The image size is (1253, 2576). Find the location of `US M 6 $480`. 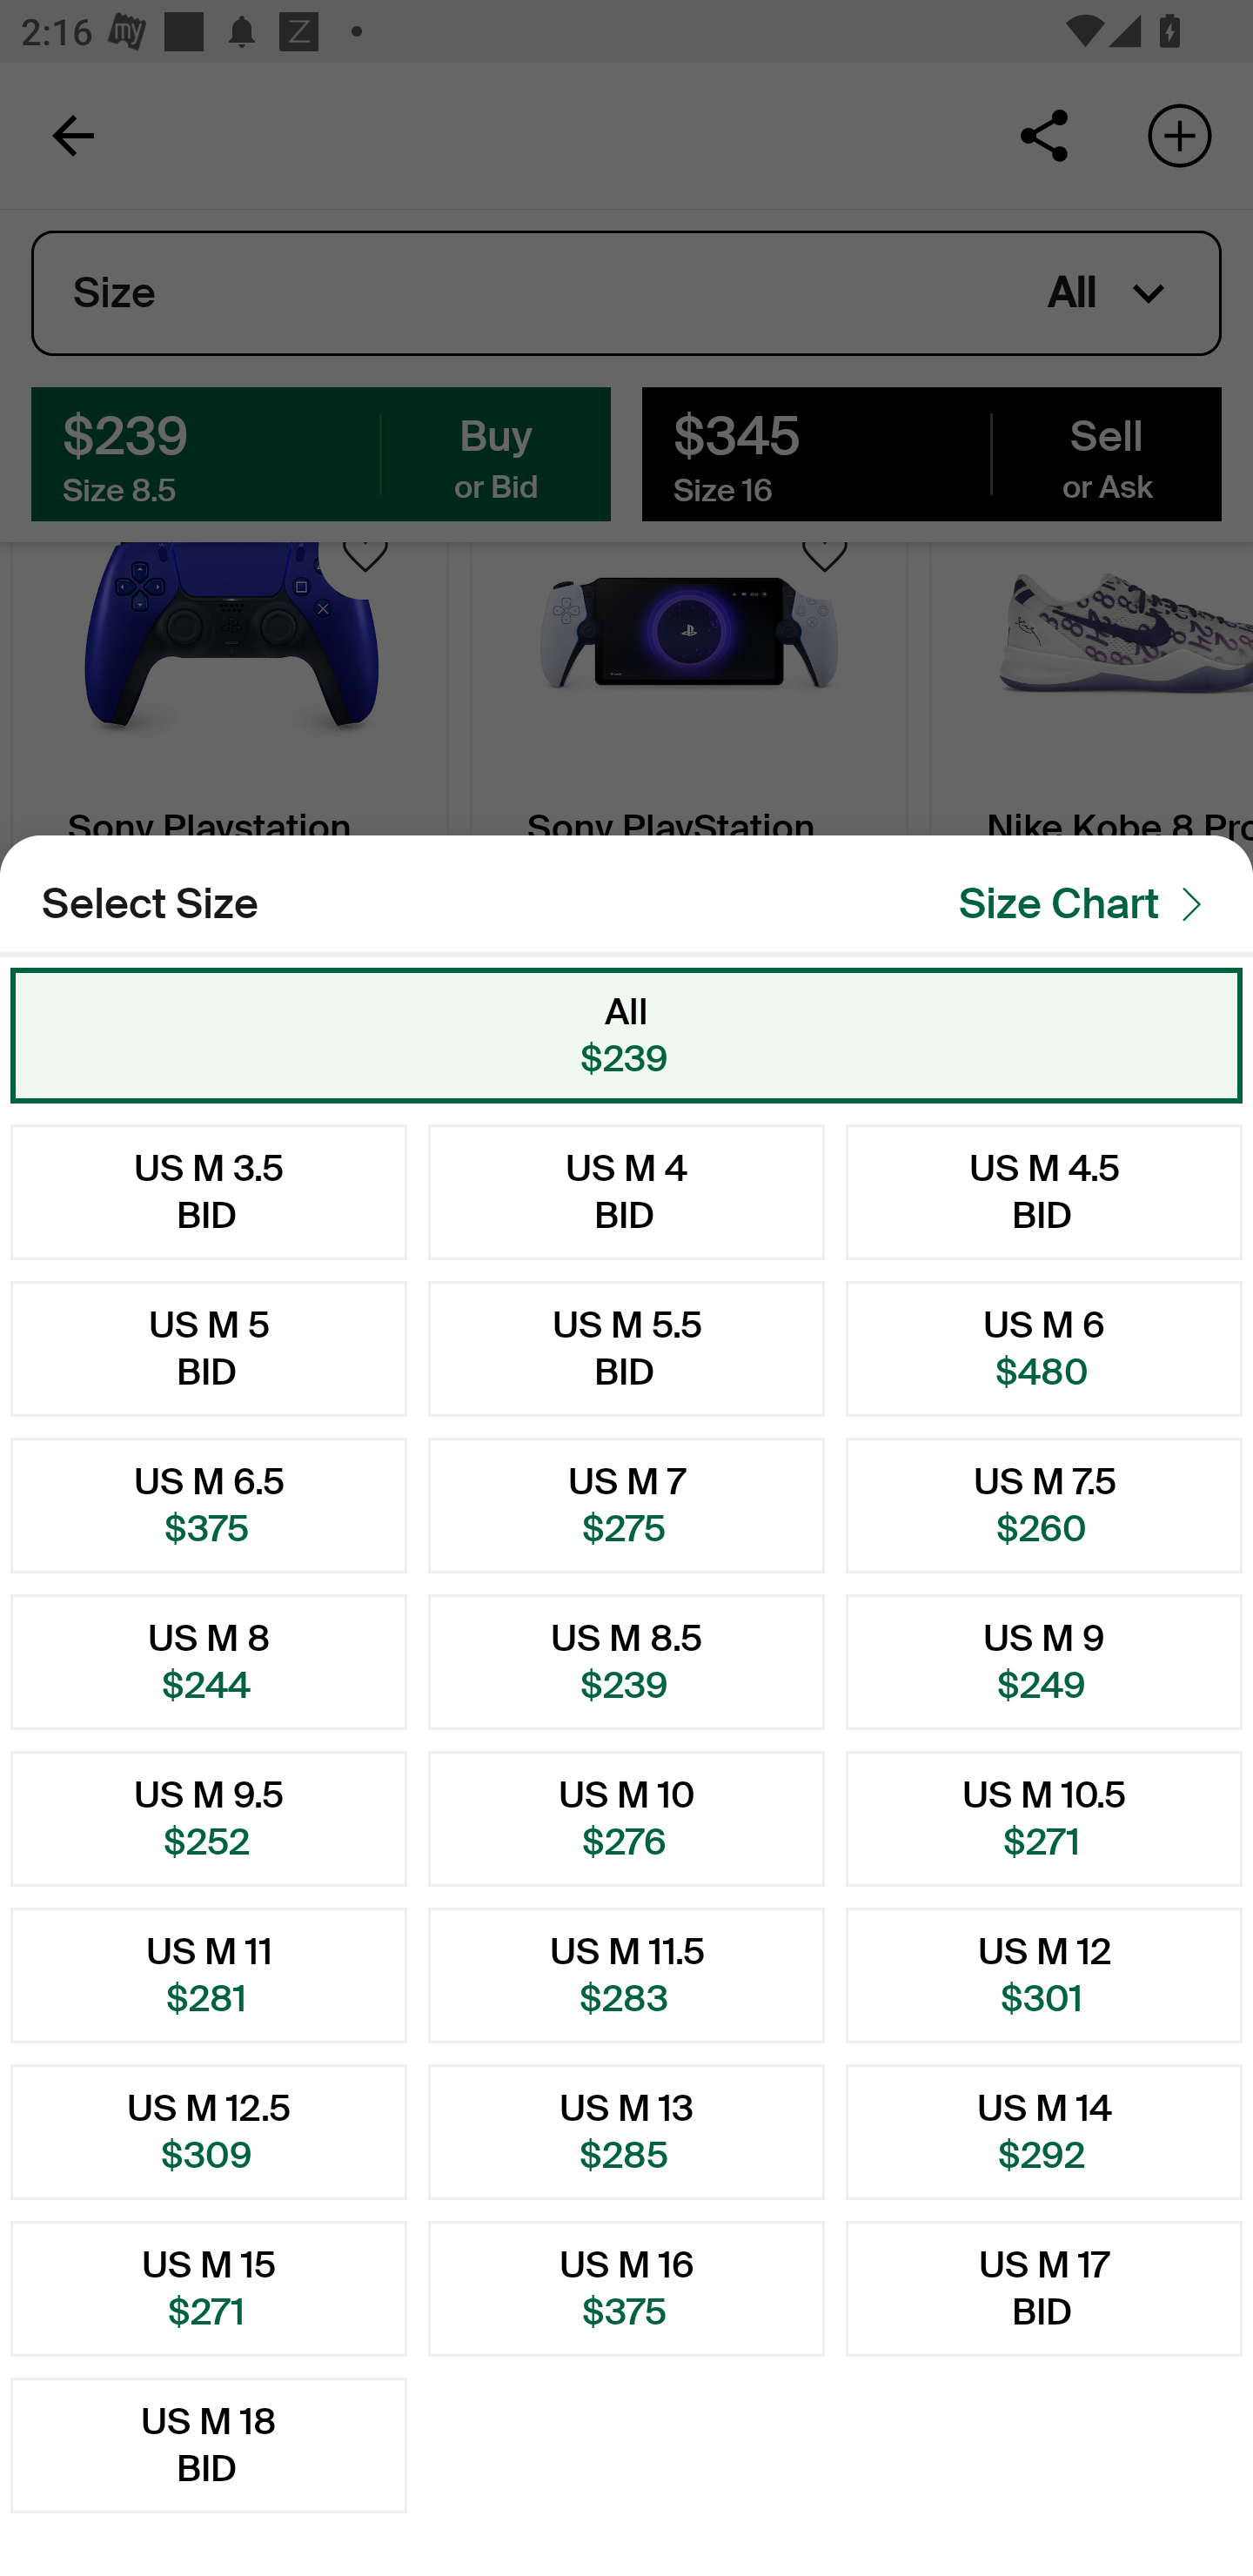

US M 6 $480 is located at coordinates (1044, 1349).